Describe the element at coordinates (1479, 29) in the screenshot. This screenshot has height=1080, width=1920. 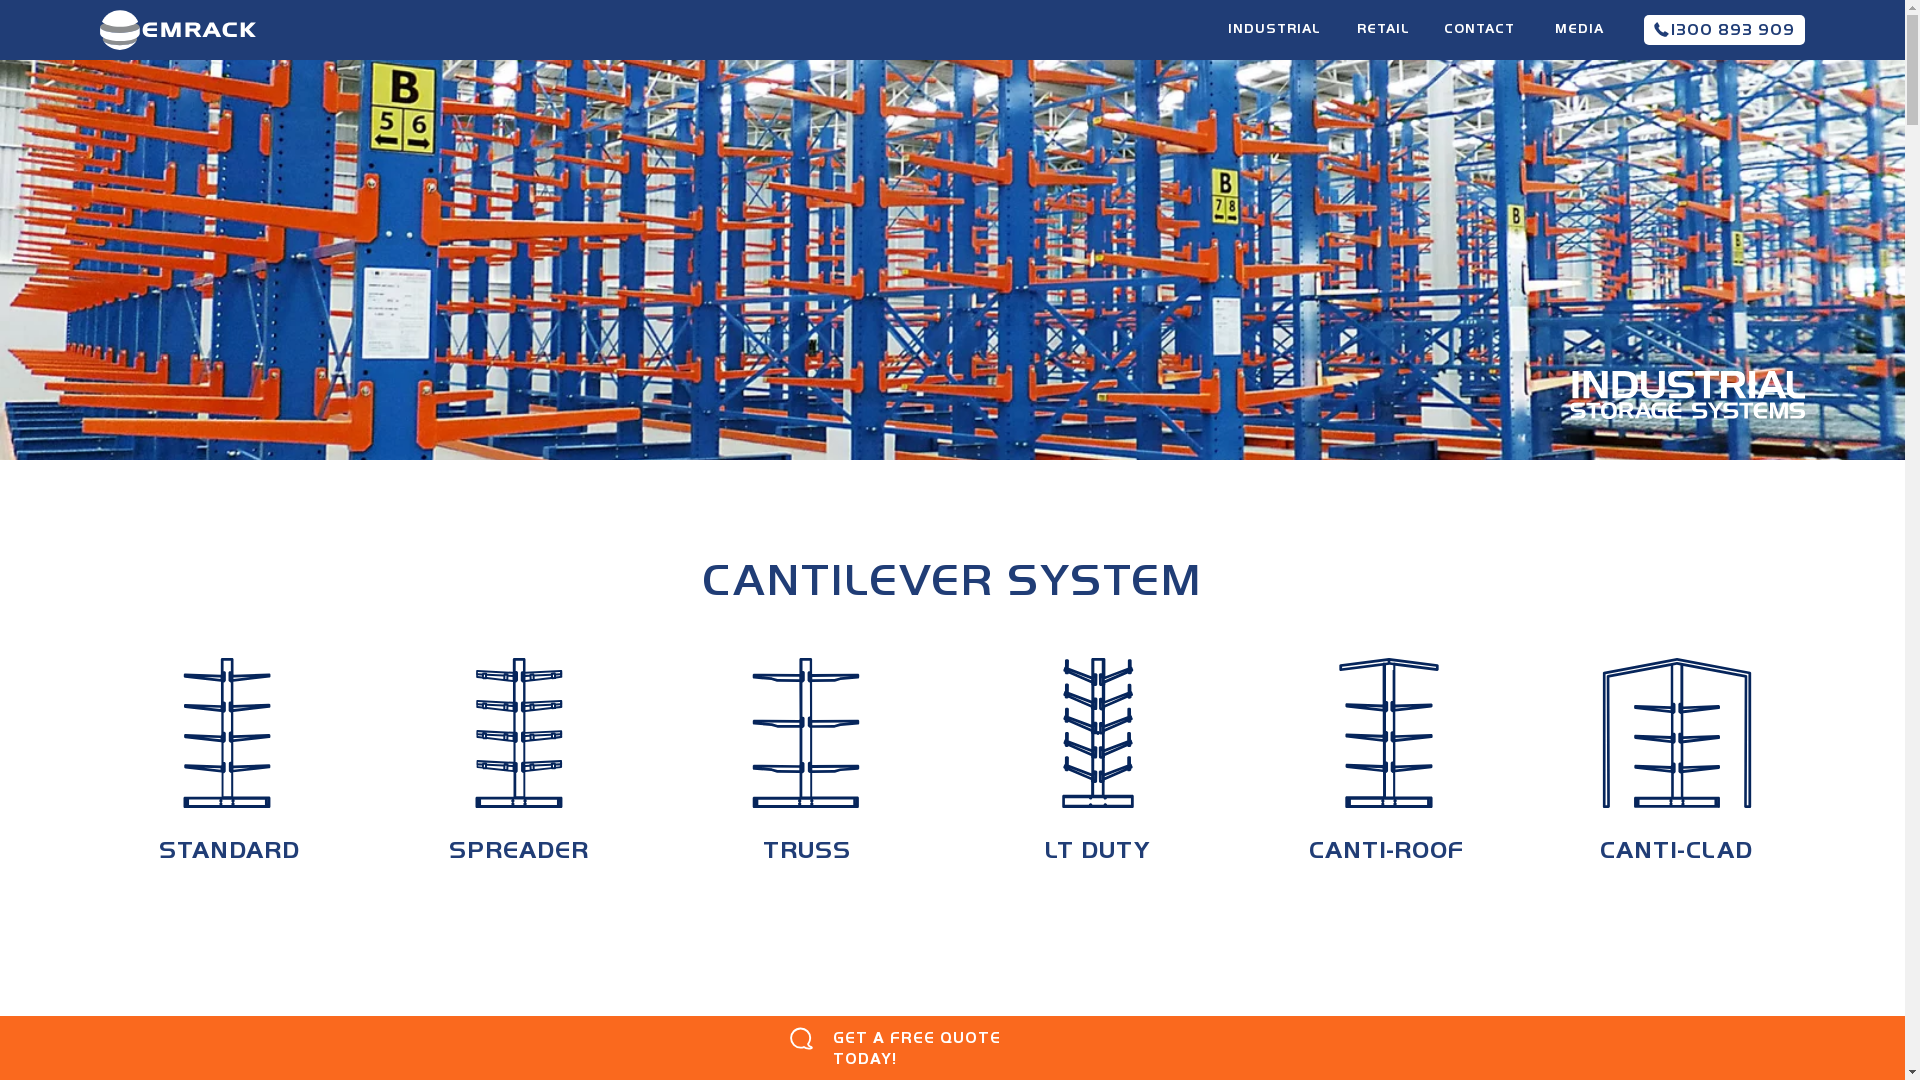
I see `CONTACT` at that location.